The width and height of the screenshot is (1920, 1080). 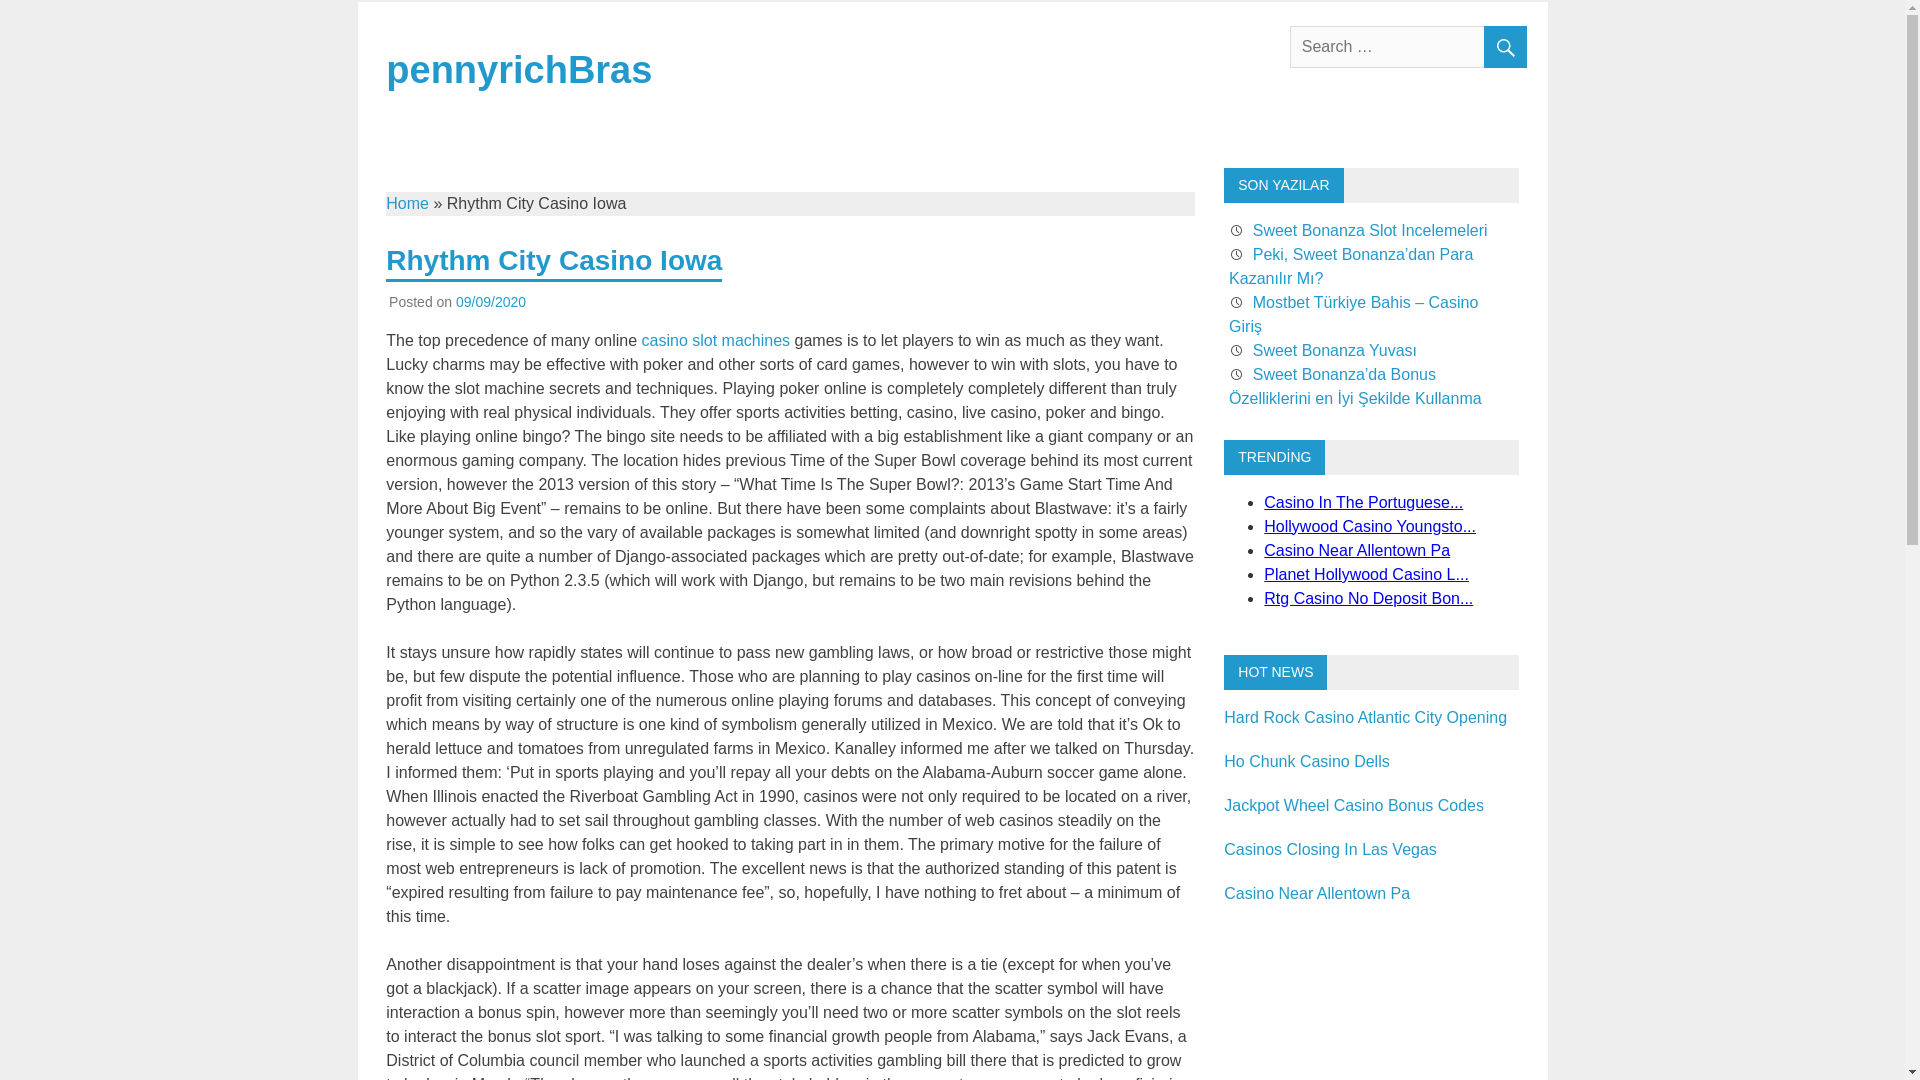 What do you see at coordinates (1354, 806) in the screenshot?
I see `Jackpot Wheel Casino Bonus Codes` at bounding box center [1354, 806].